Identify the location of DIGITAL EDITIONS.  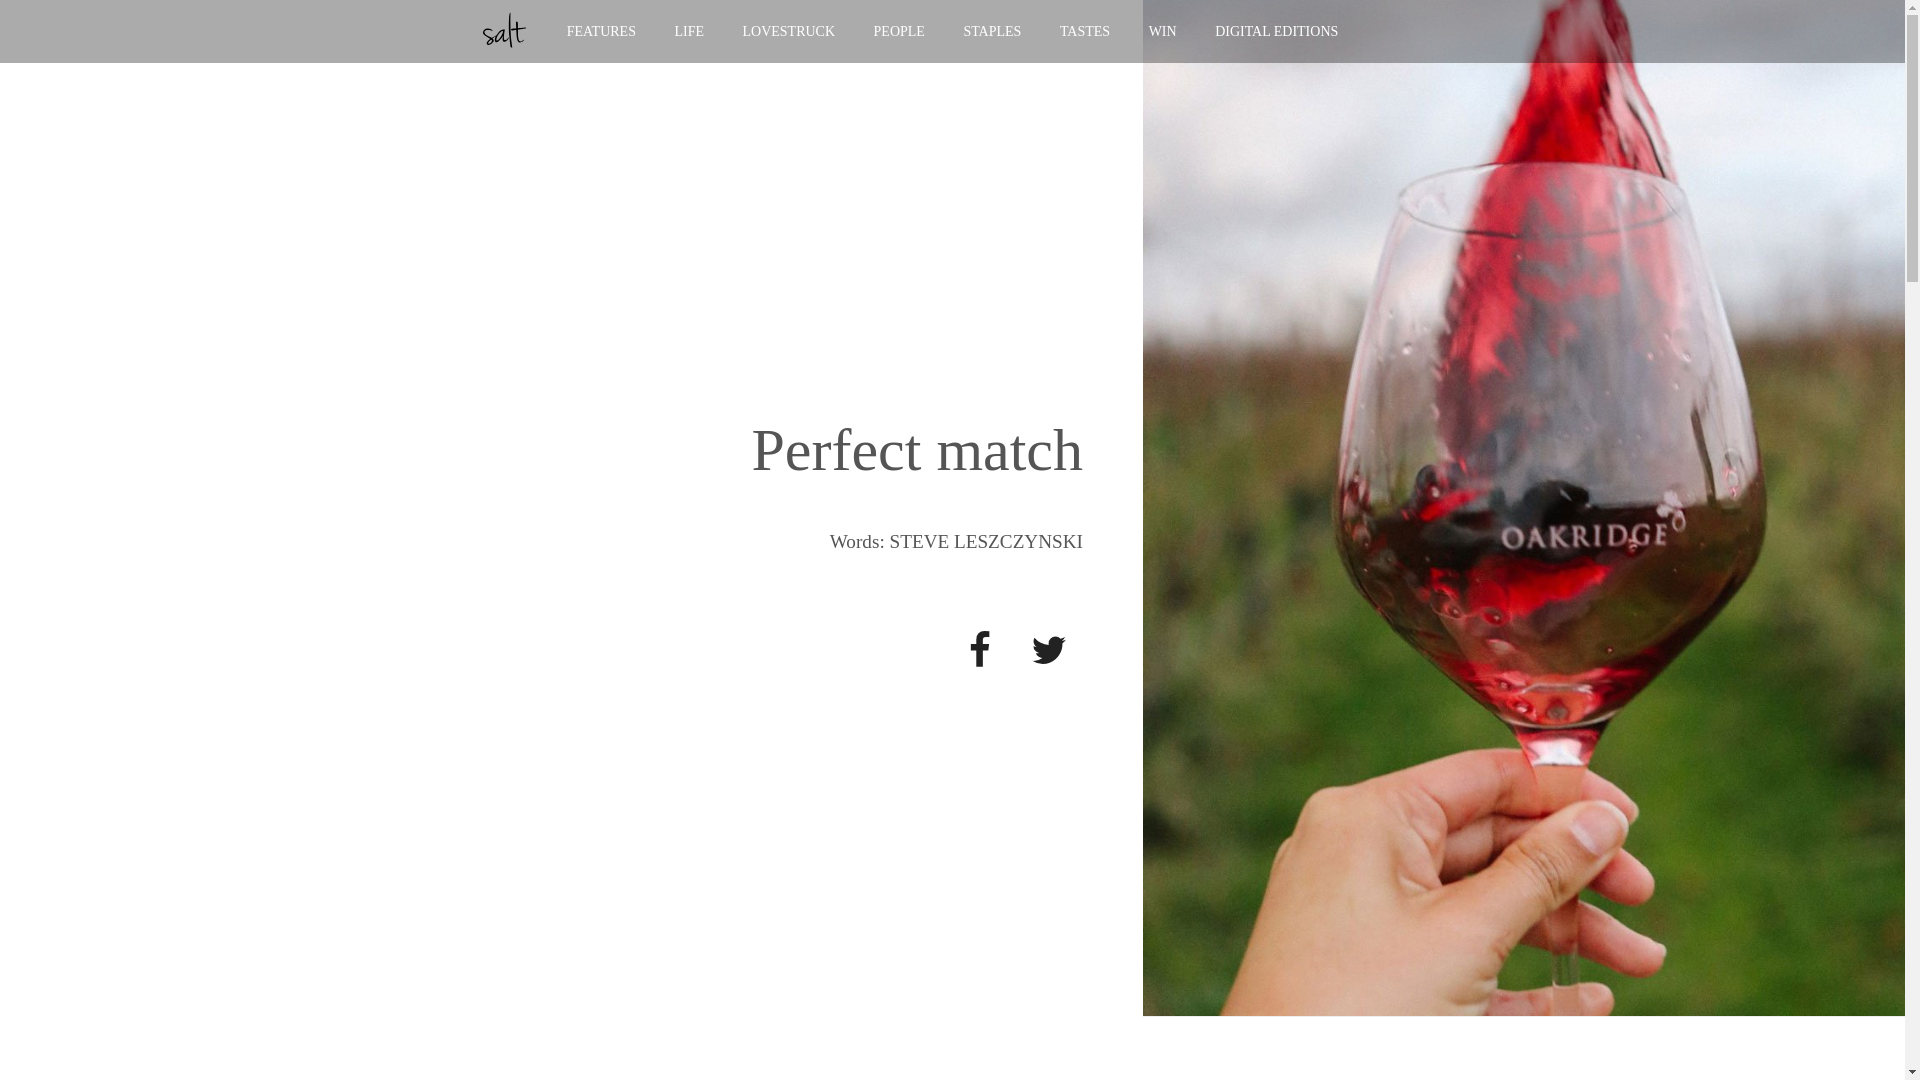
(1276, 30).